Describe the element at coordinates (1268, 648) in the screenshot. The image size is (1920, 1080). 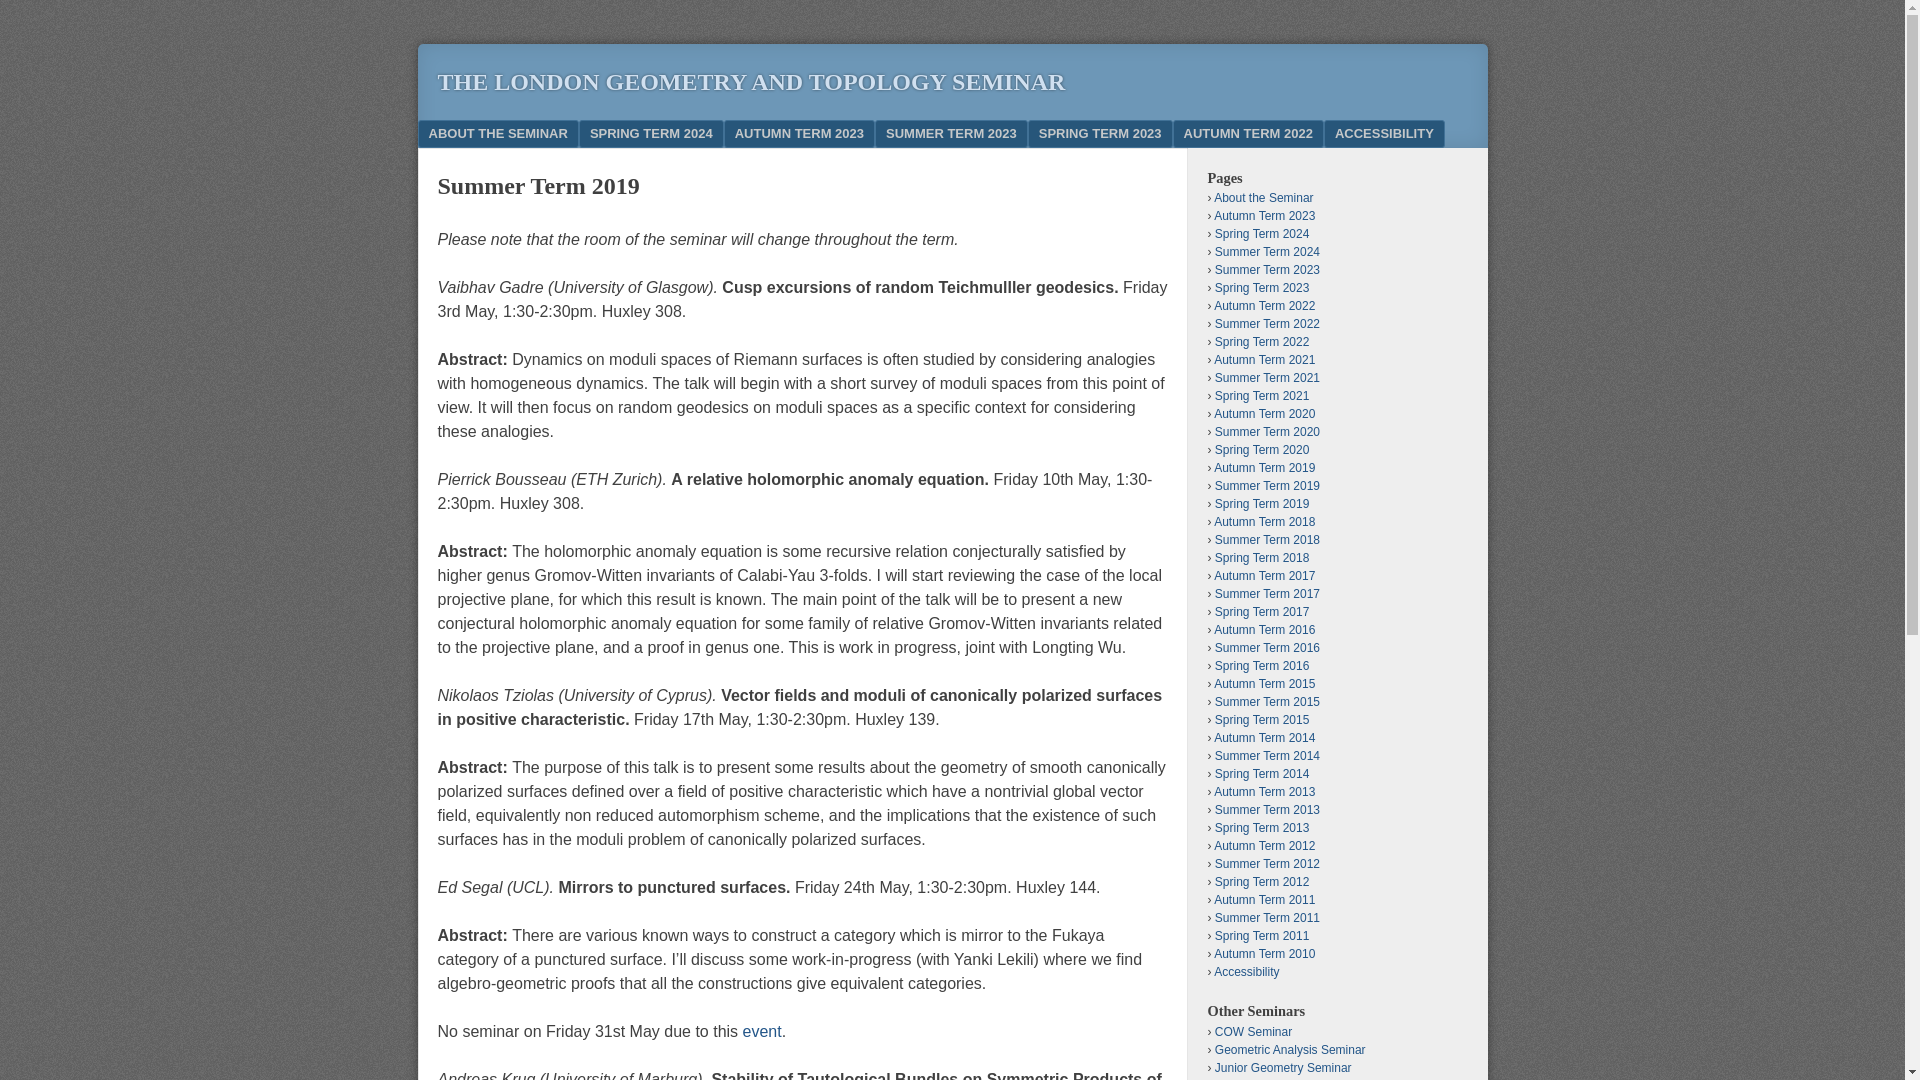
I see `Summer Term 2016` at that location.